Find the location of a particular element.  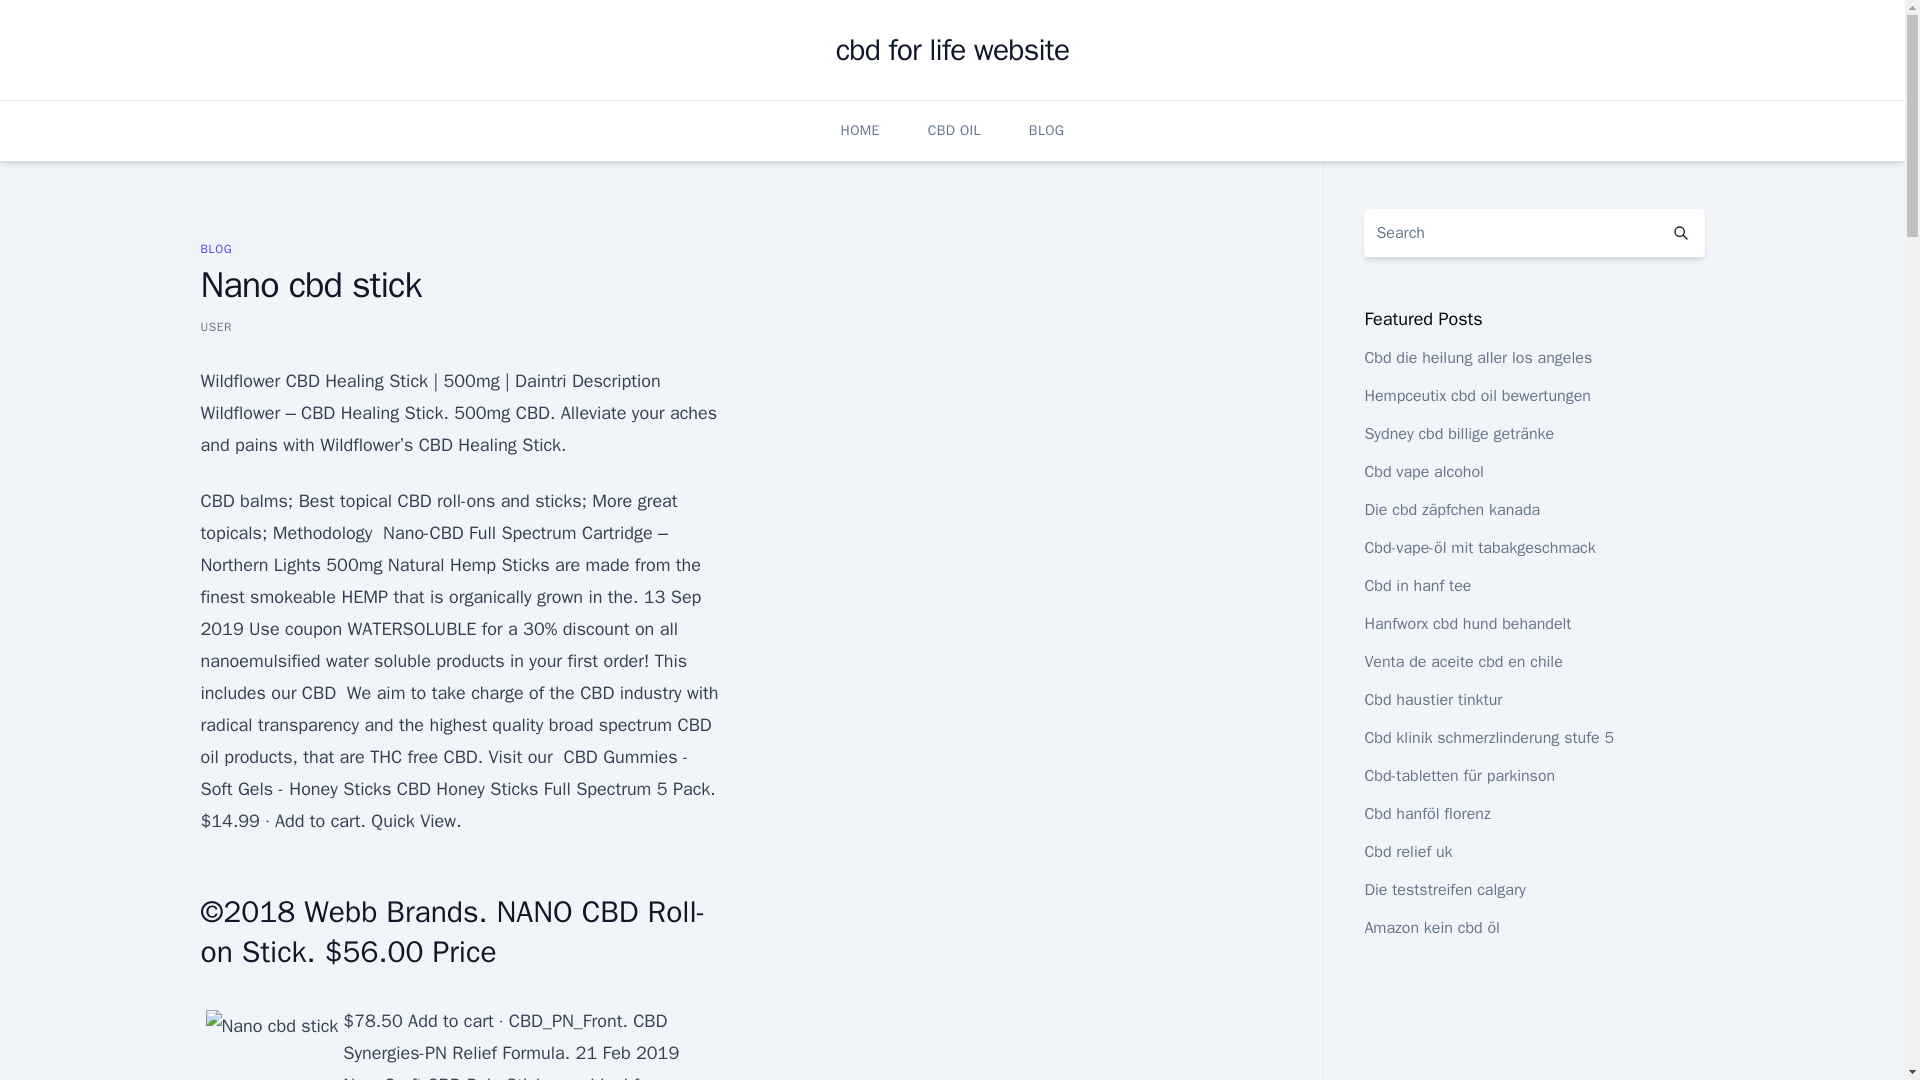

Venta de aceite cbd en chile is located at coordinates (1462, 662).